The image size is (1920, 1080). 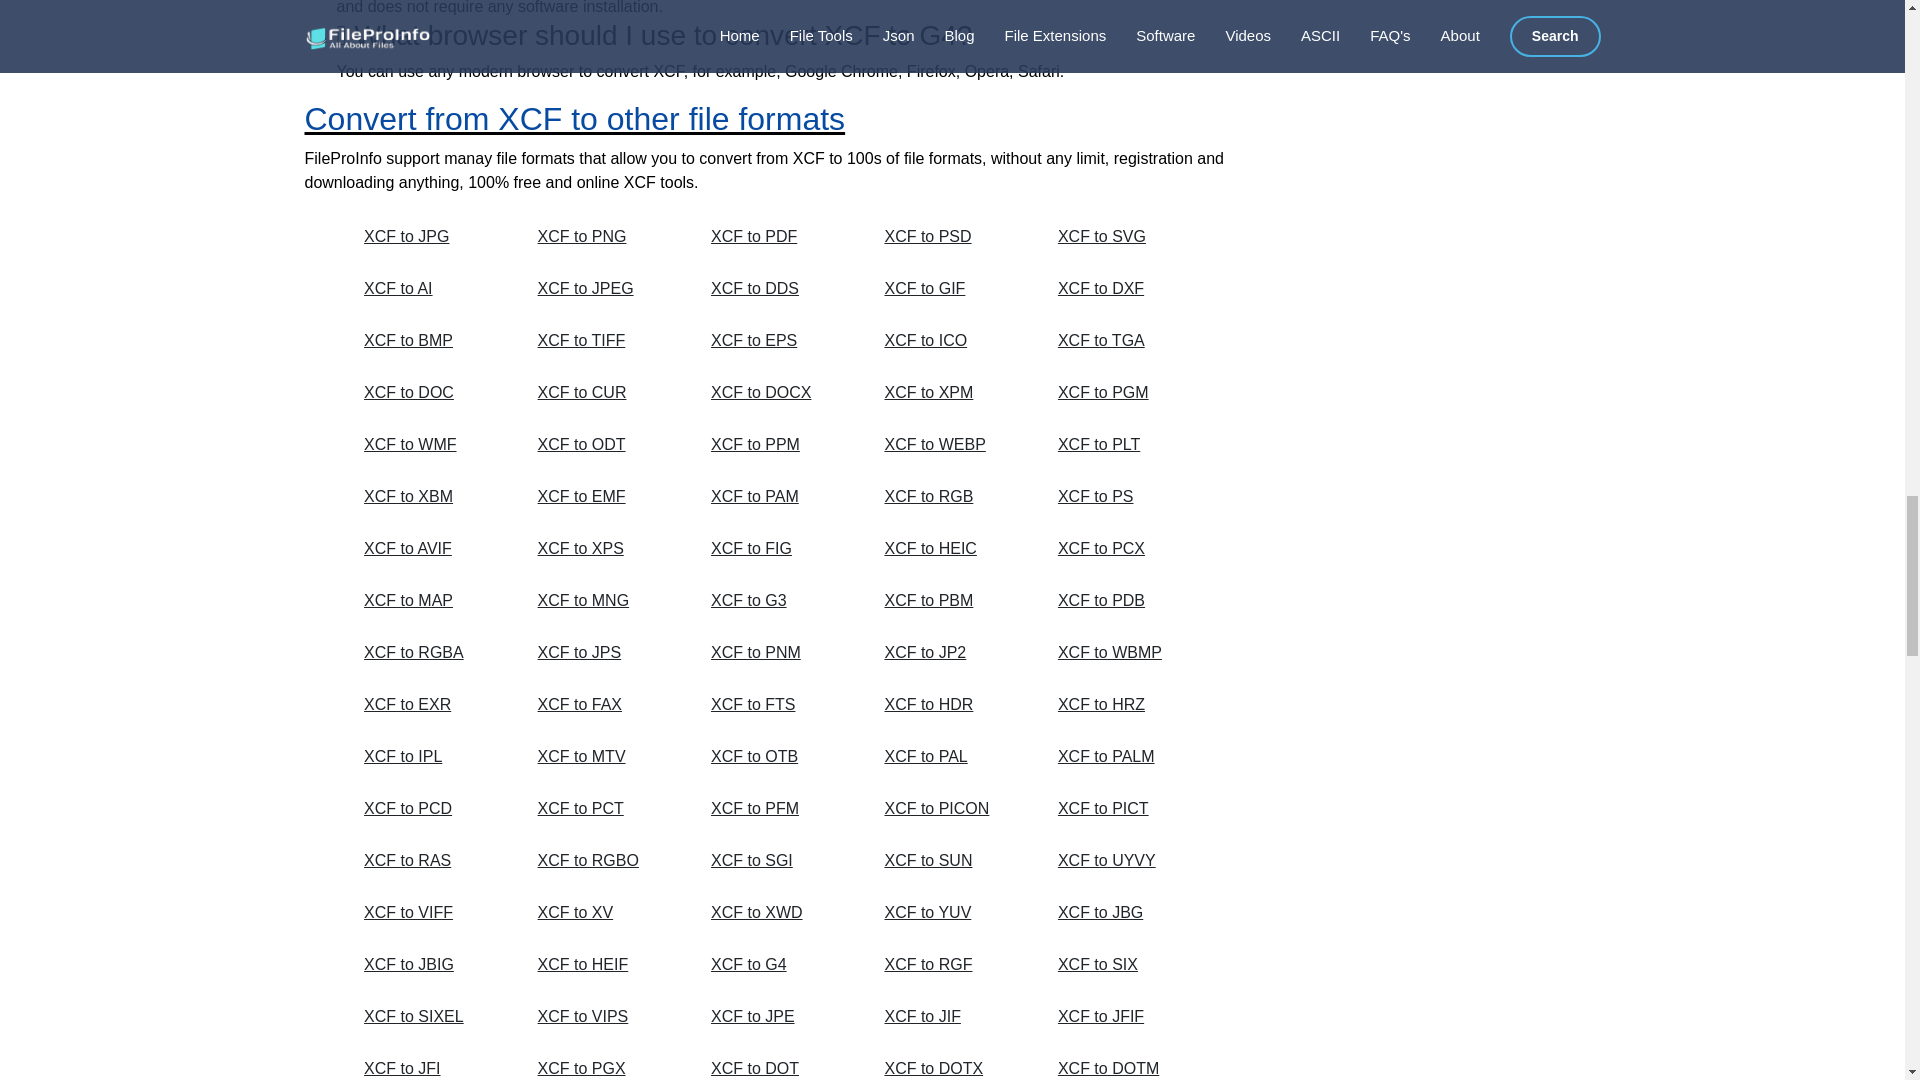 What do you see at coordinates (948, 236) in the screenshot?
I see `XCF to PSD` at bounding box center [948, 236].